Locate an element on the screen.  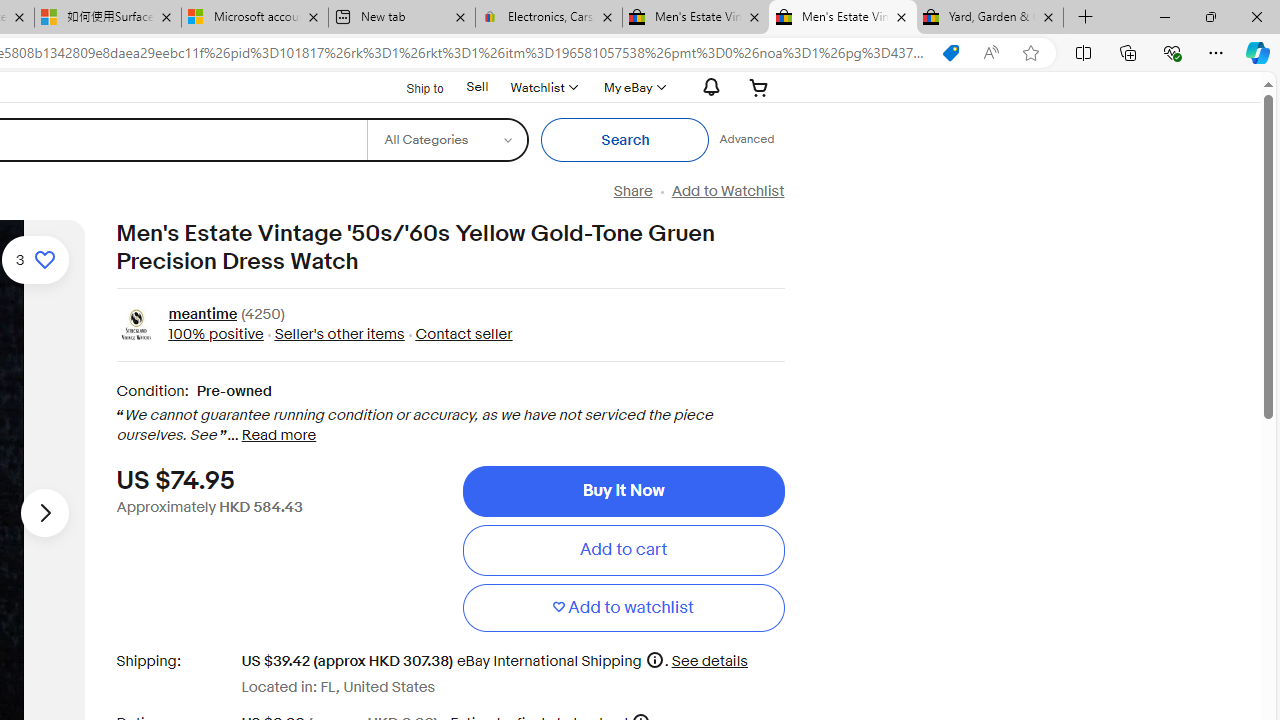
My eBayExpand My eBay is located at coordinates (632, 87).